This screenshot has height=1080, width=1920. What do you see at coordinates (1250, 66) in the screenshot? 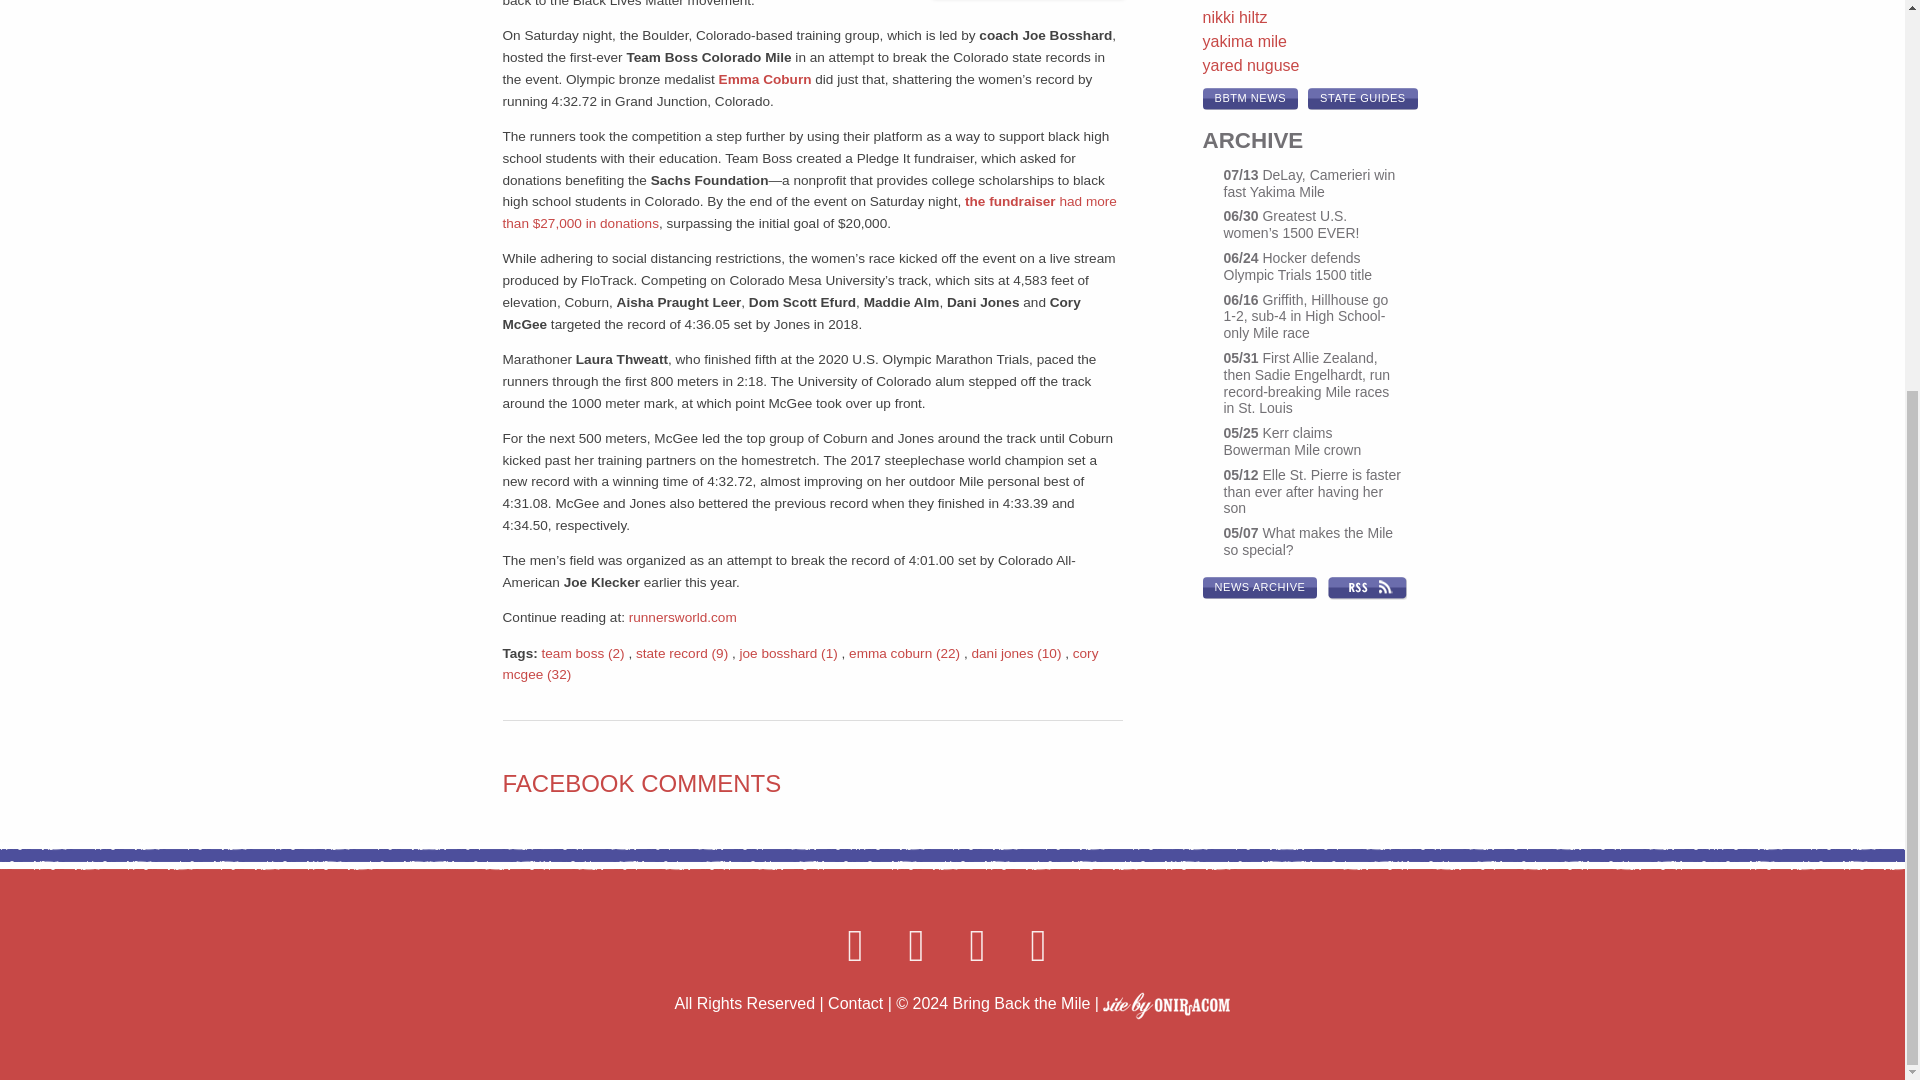
I see `yared nuguse` at bounding box center [1250, 66].